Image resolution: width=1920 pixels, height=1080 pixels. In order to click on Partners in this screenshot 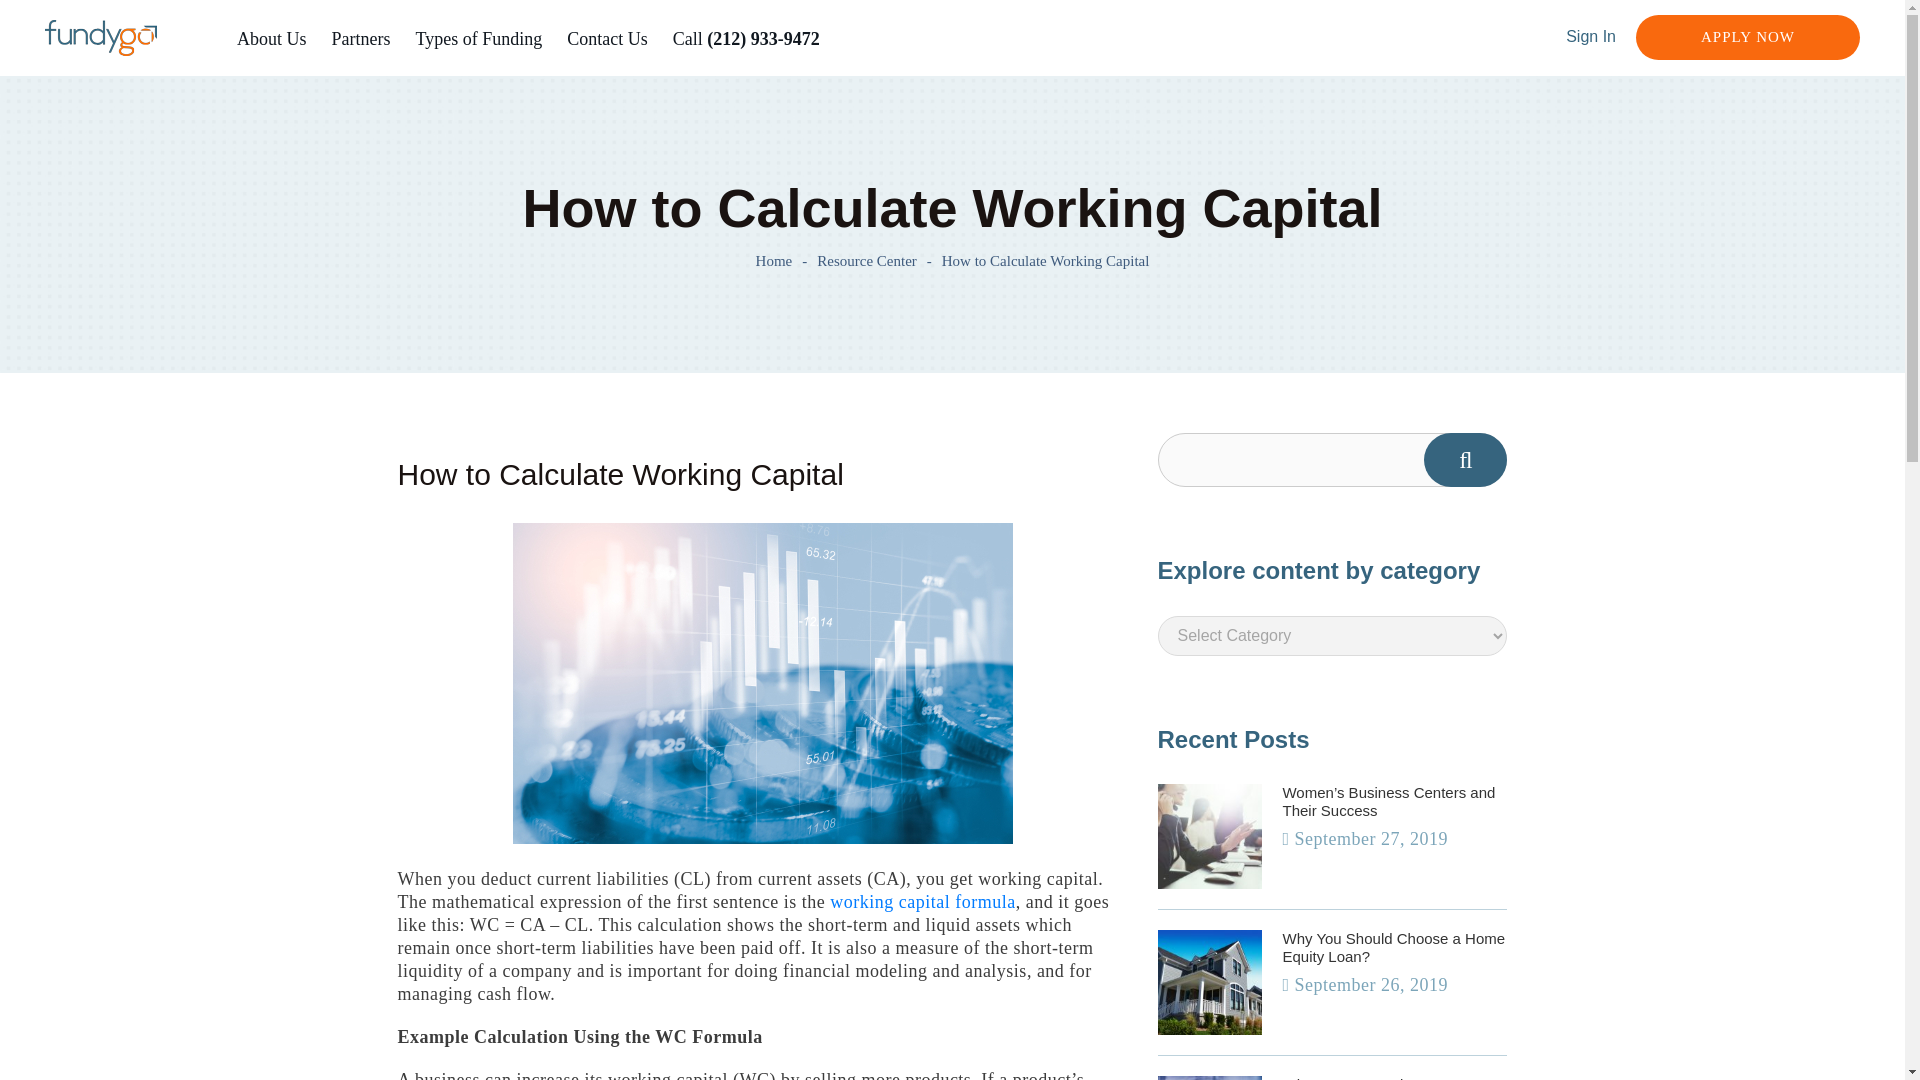, I will do `click(362, 39)`.